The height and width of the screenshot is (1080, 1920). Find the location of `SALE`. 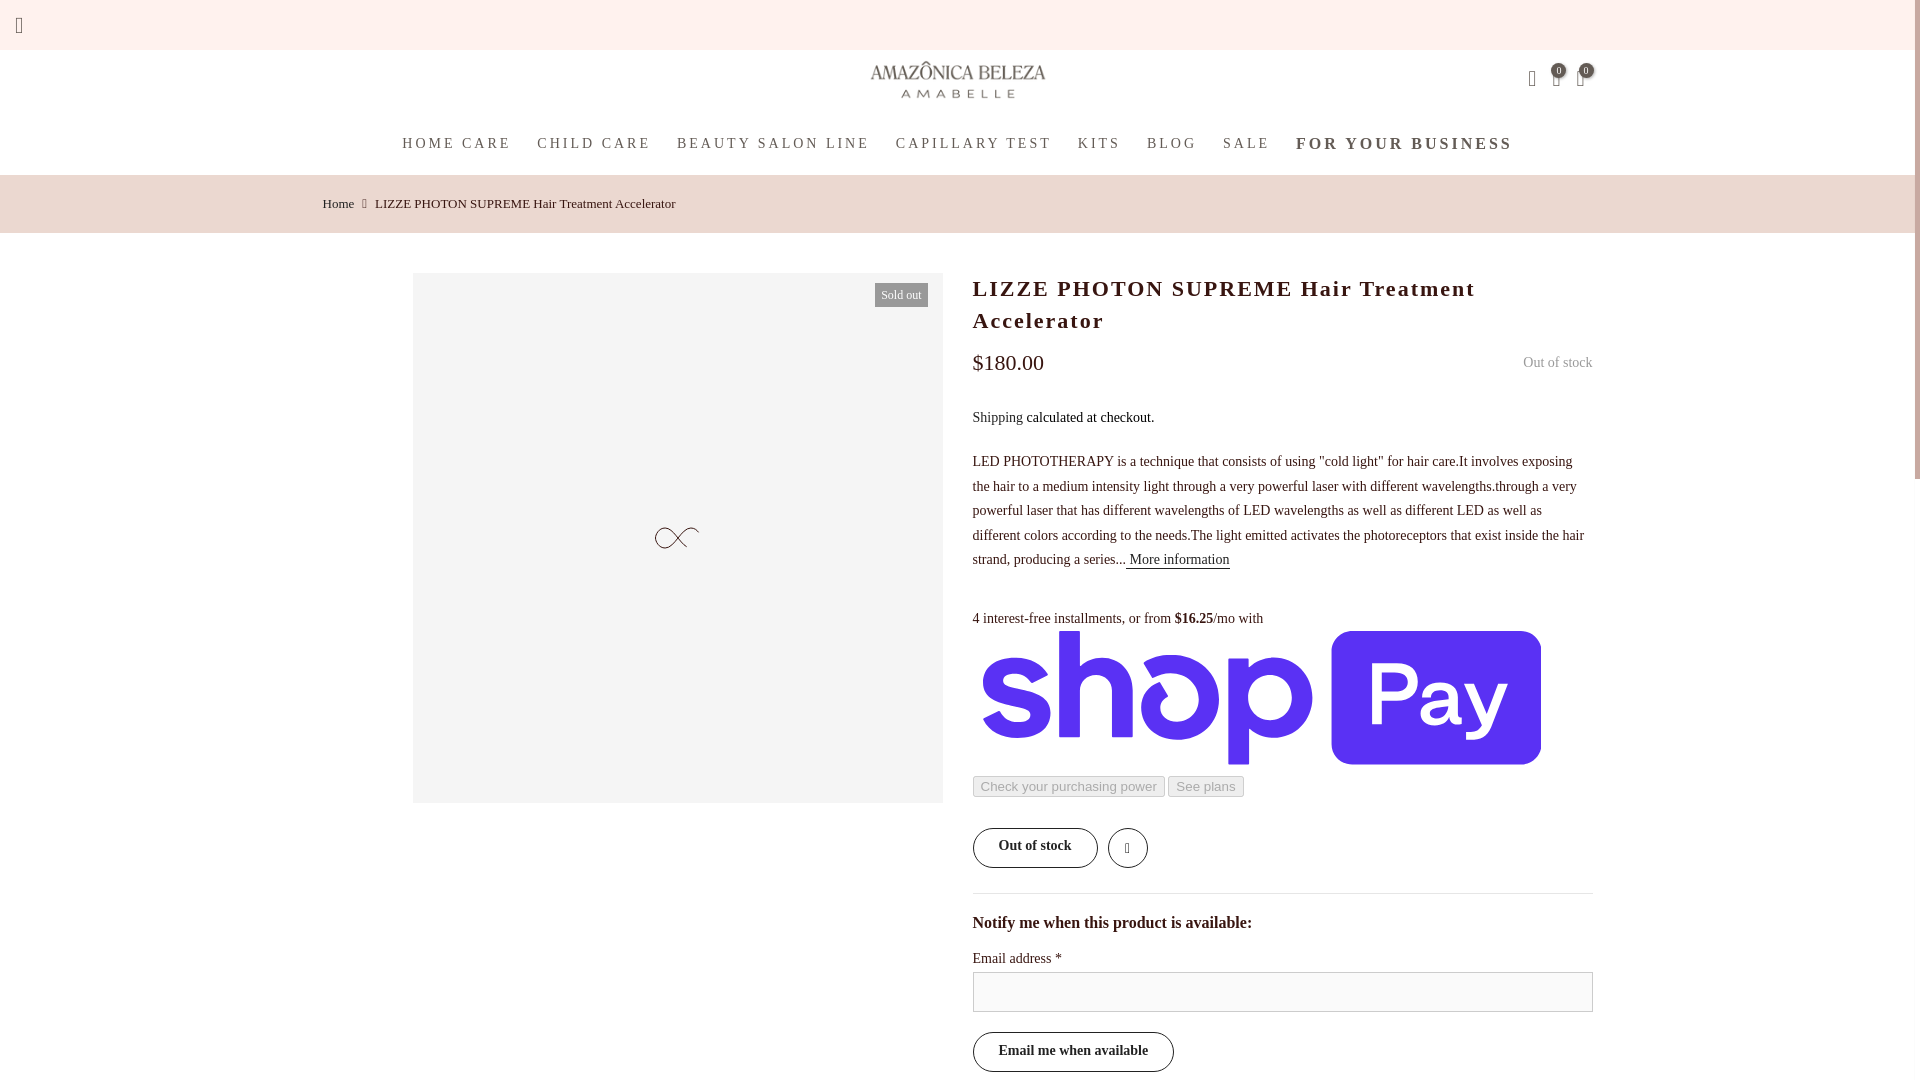

SALE is located at coordinates (1246, 143).